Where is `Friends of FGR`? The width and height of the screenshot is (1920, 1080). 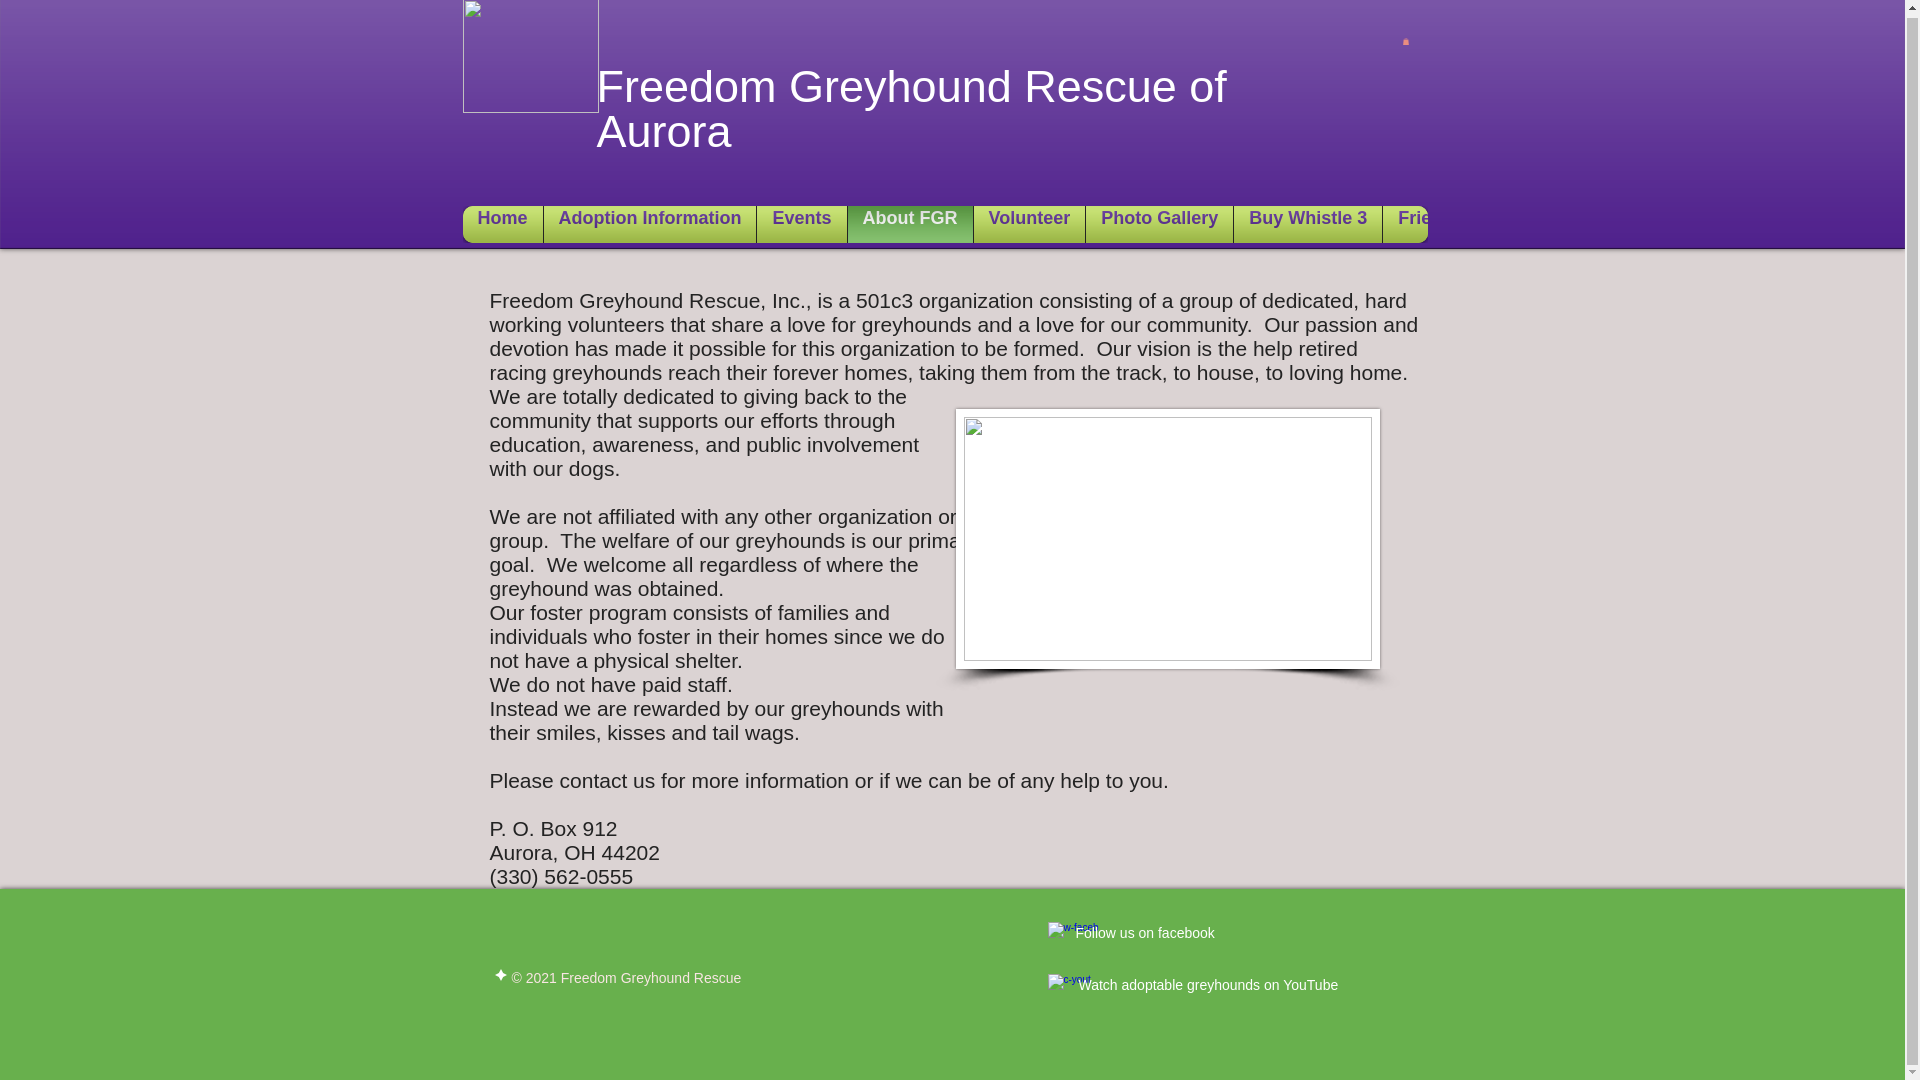
Friends of FGR is located at coordinates (1462, 224).